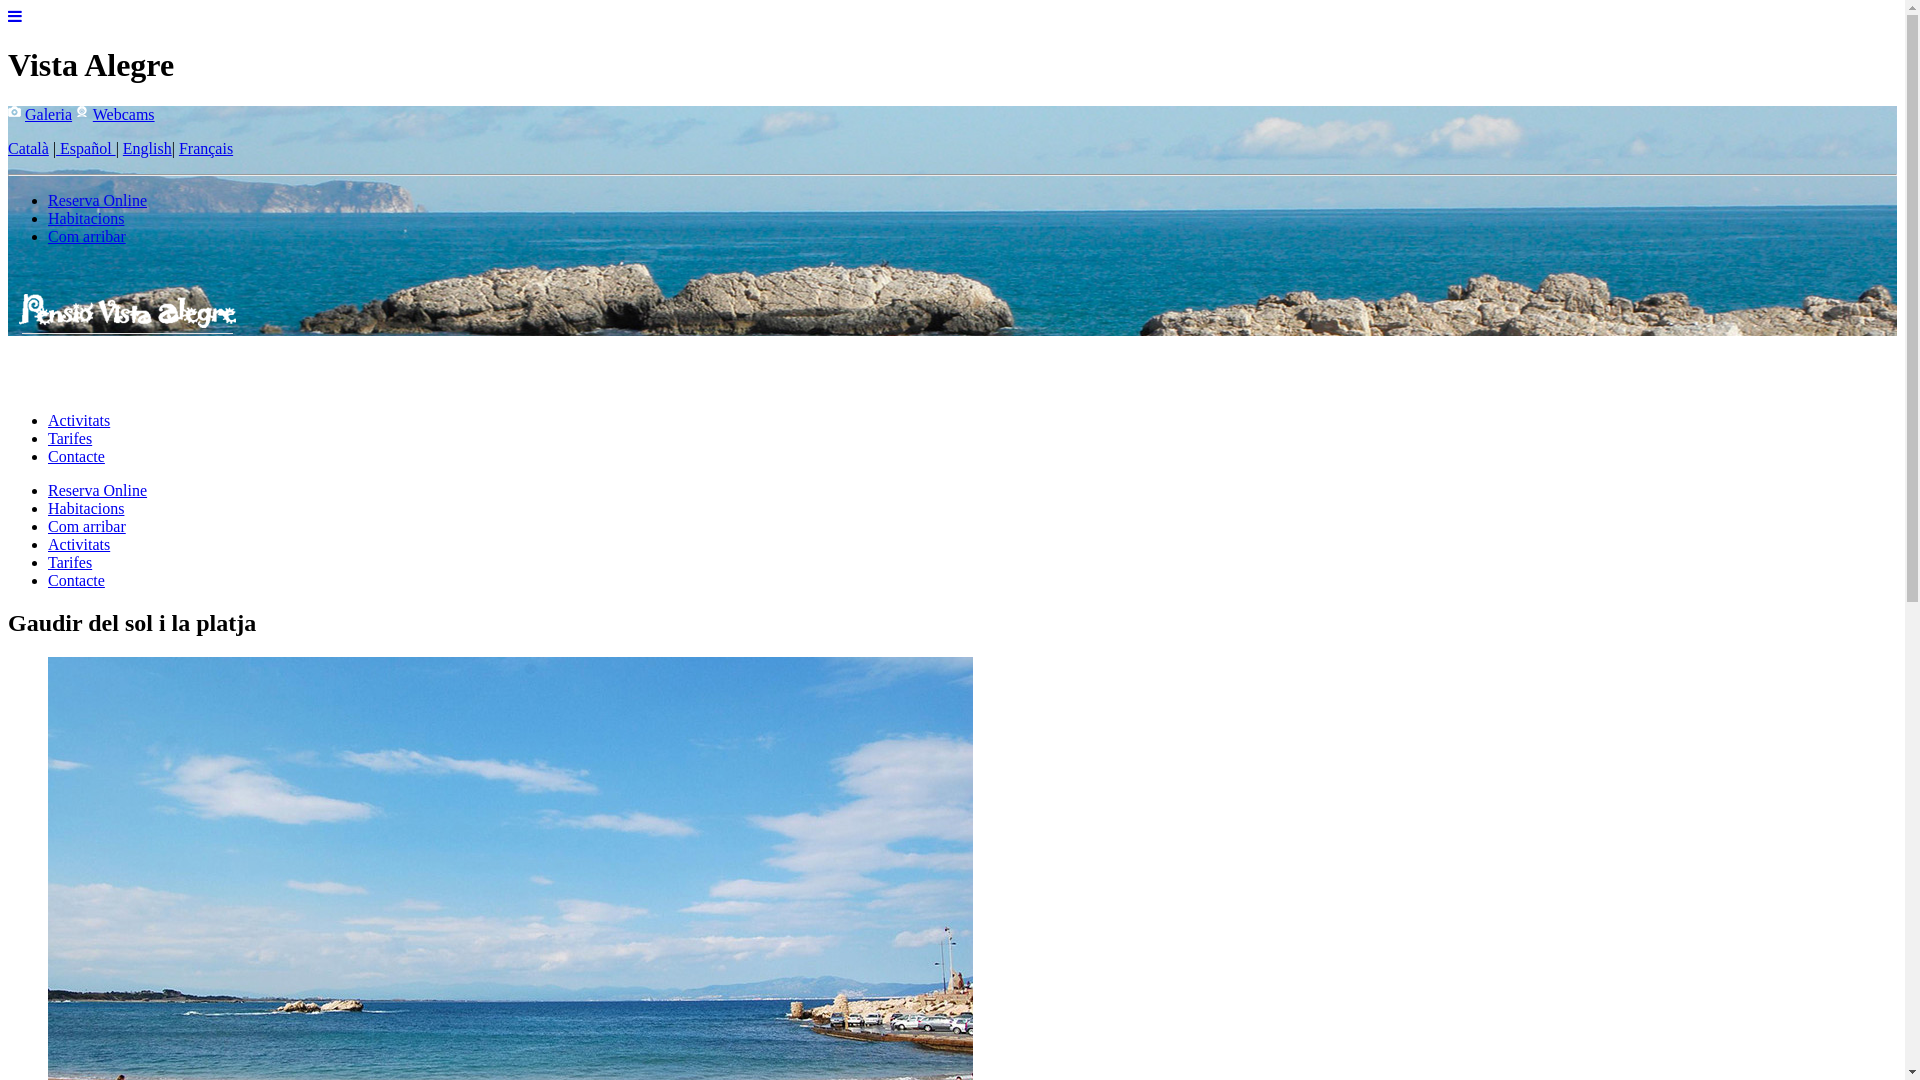  I want to click on Tarifes, so click(70, 438).